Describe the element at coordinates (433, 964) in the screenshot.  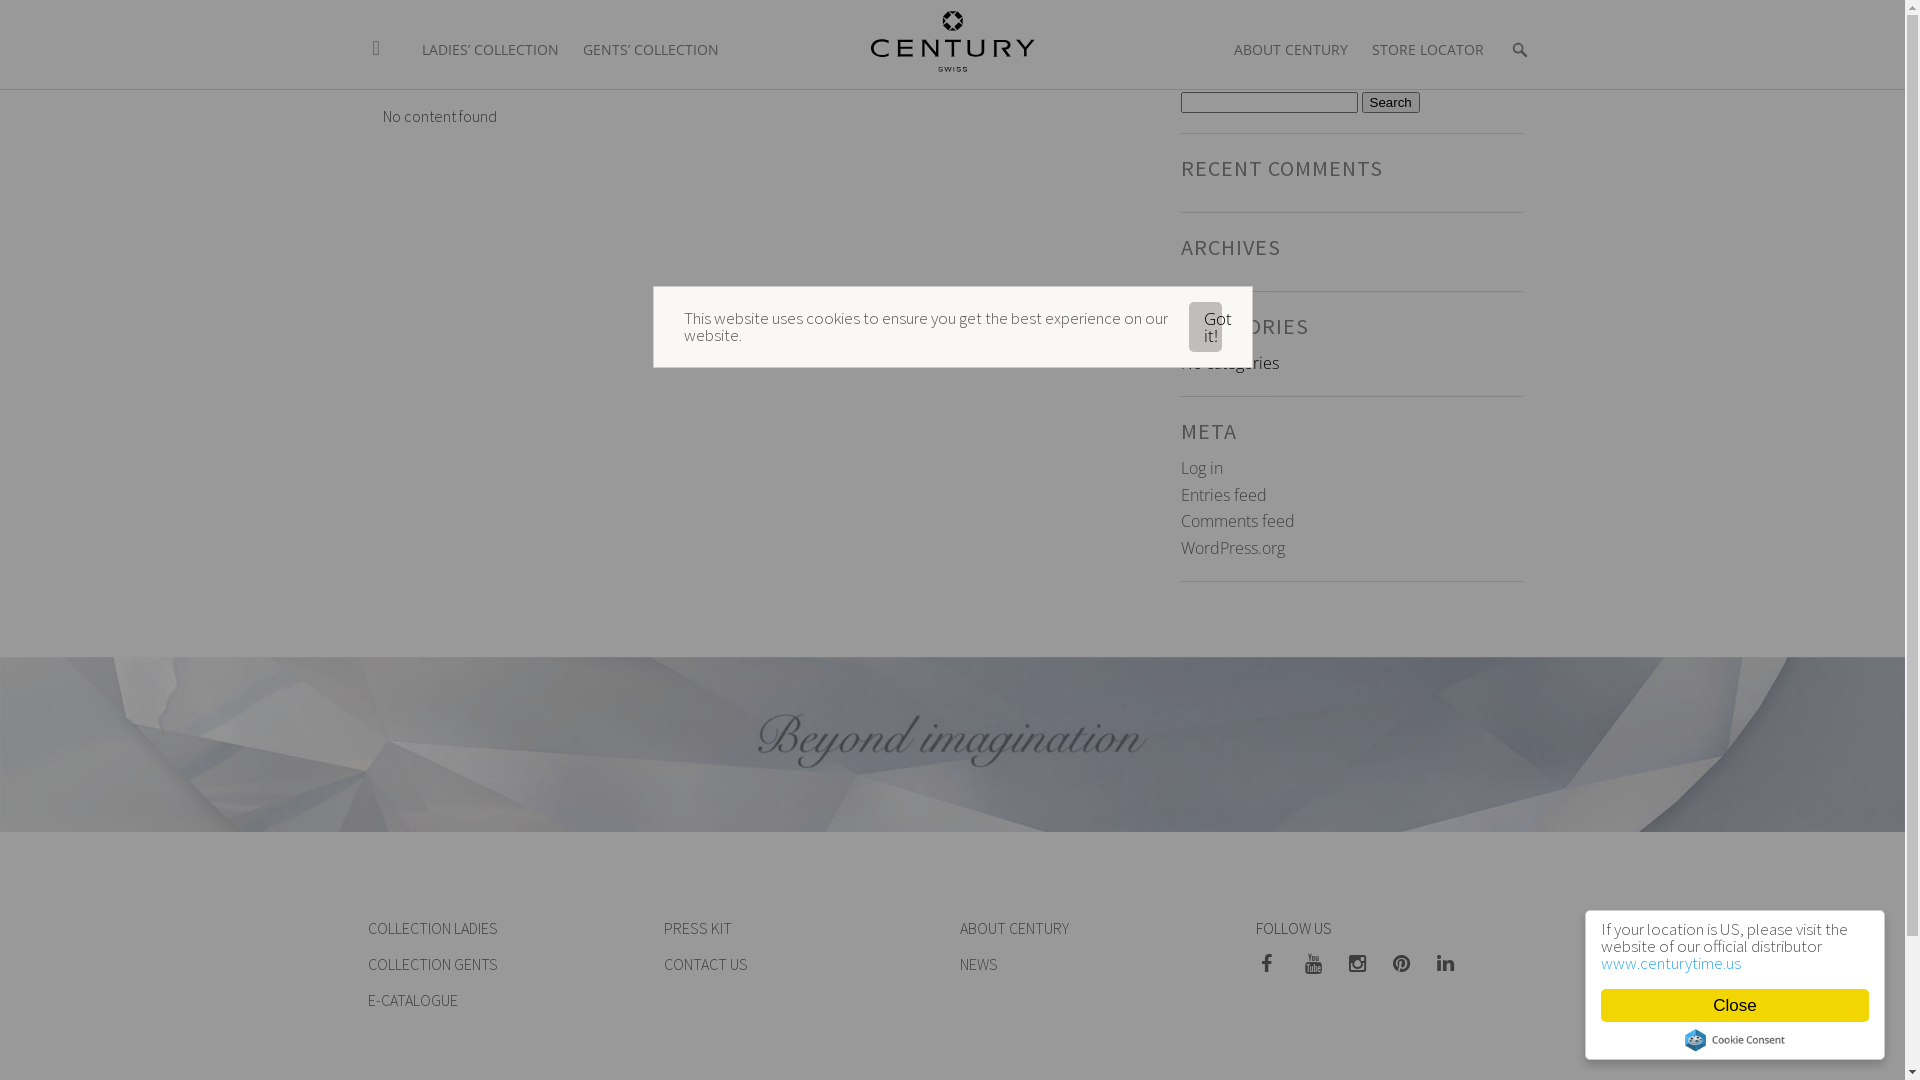
I see `COLLECTION GENTS` at that location.